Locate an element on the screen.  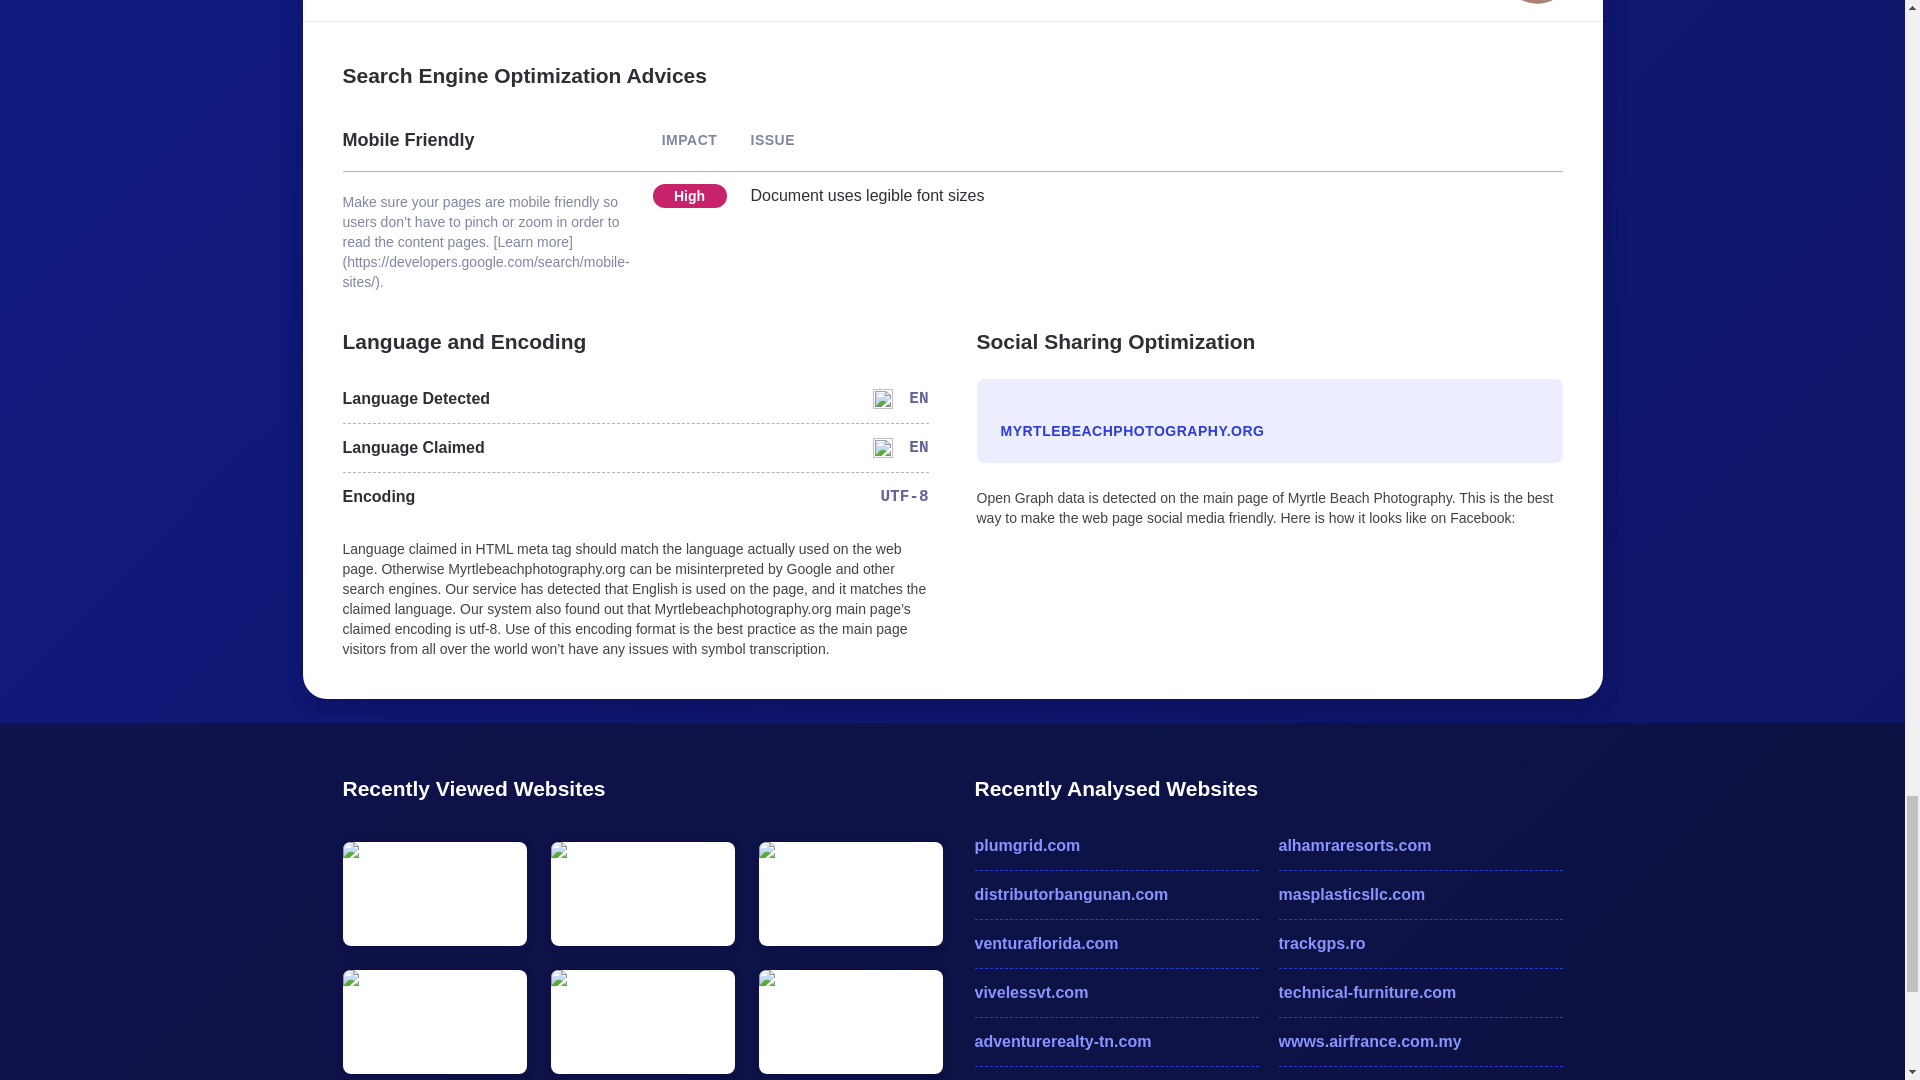
distributorbangunan.com is located at coordinates (1115, 895).